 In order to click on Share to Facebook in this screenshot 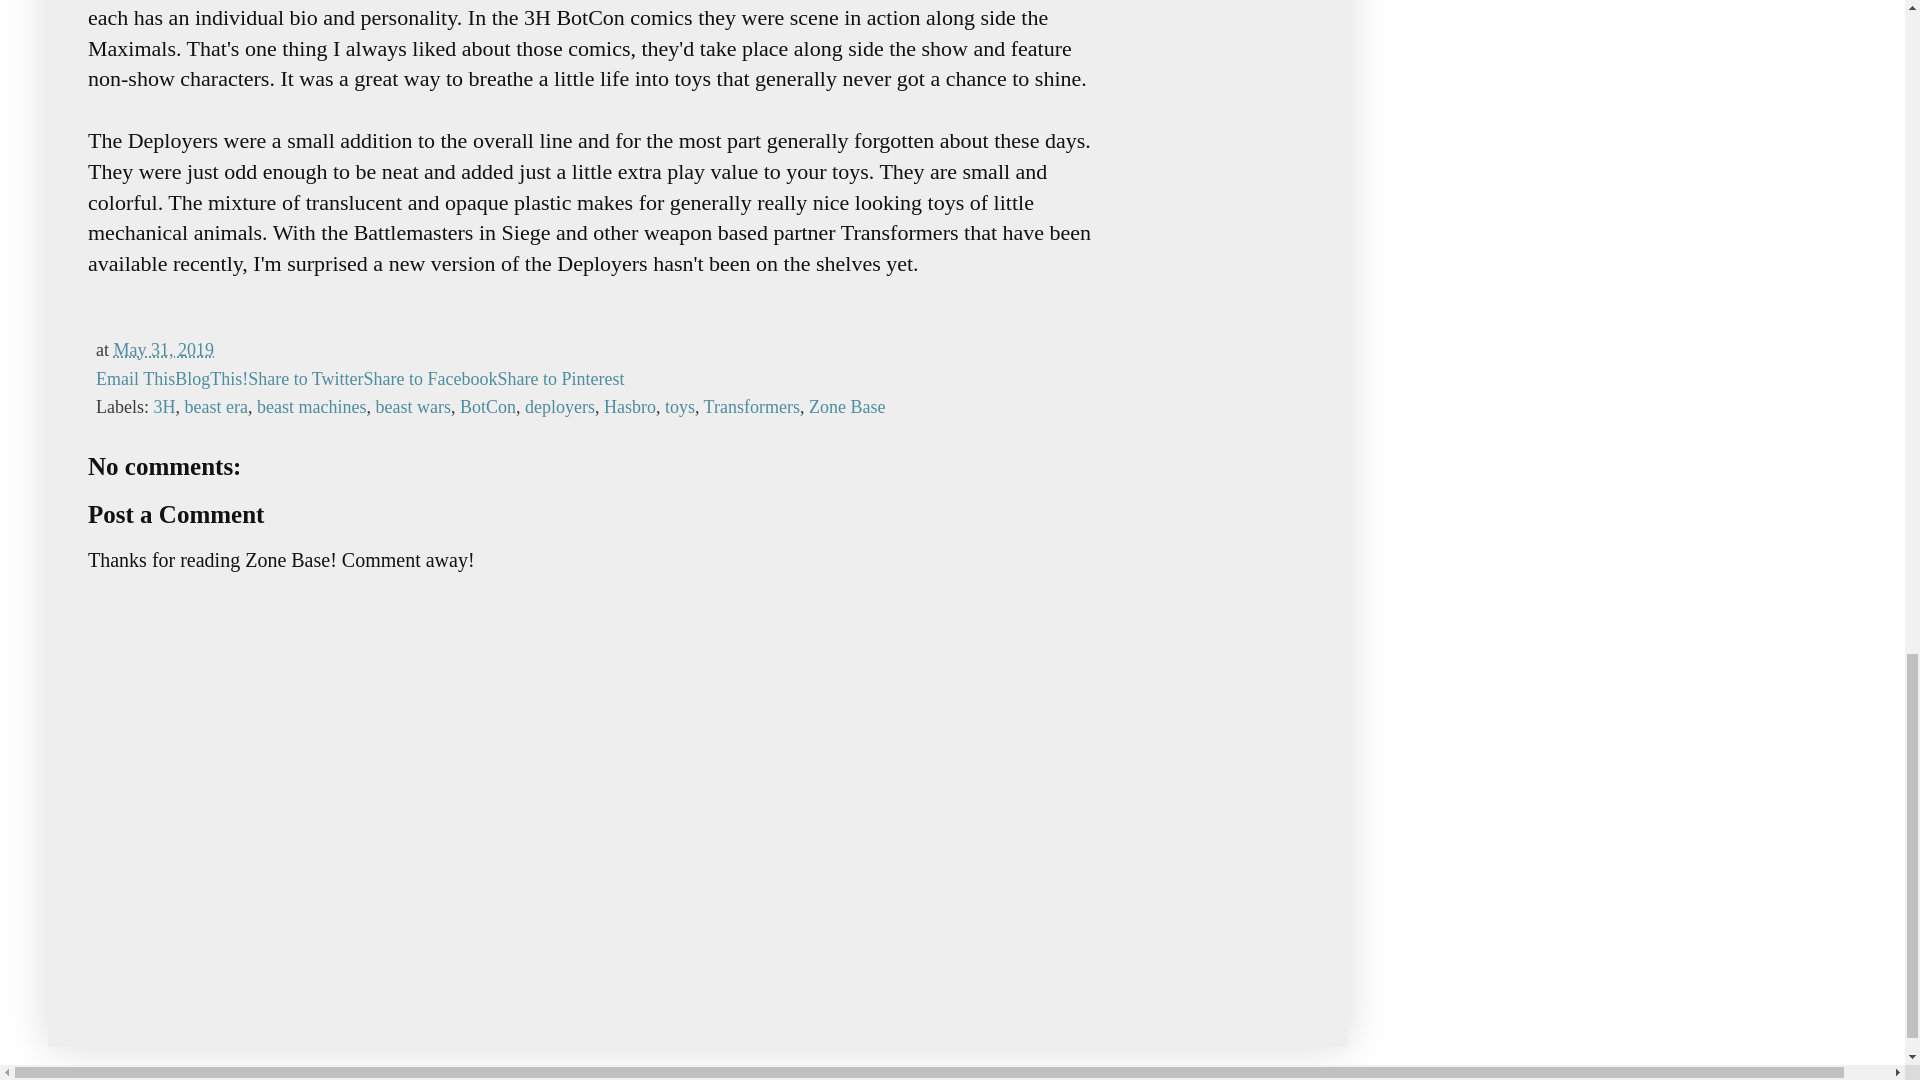, I will do `click(430, 378)`.